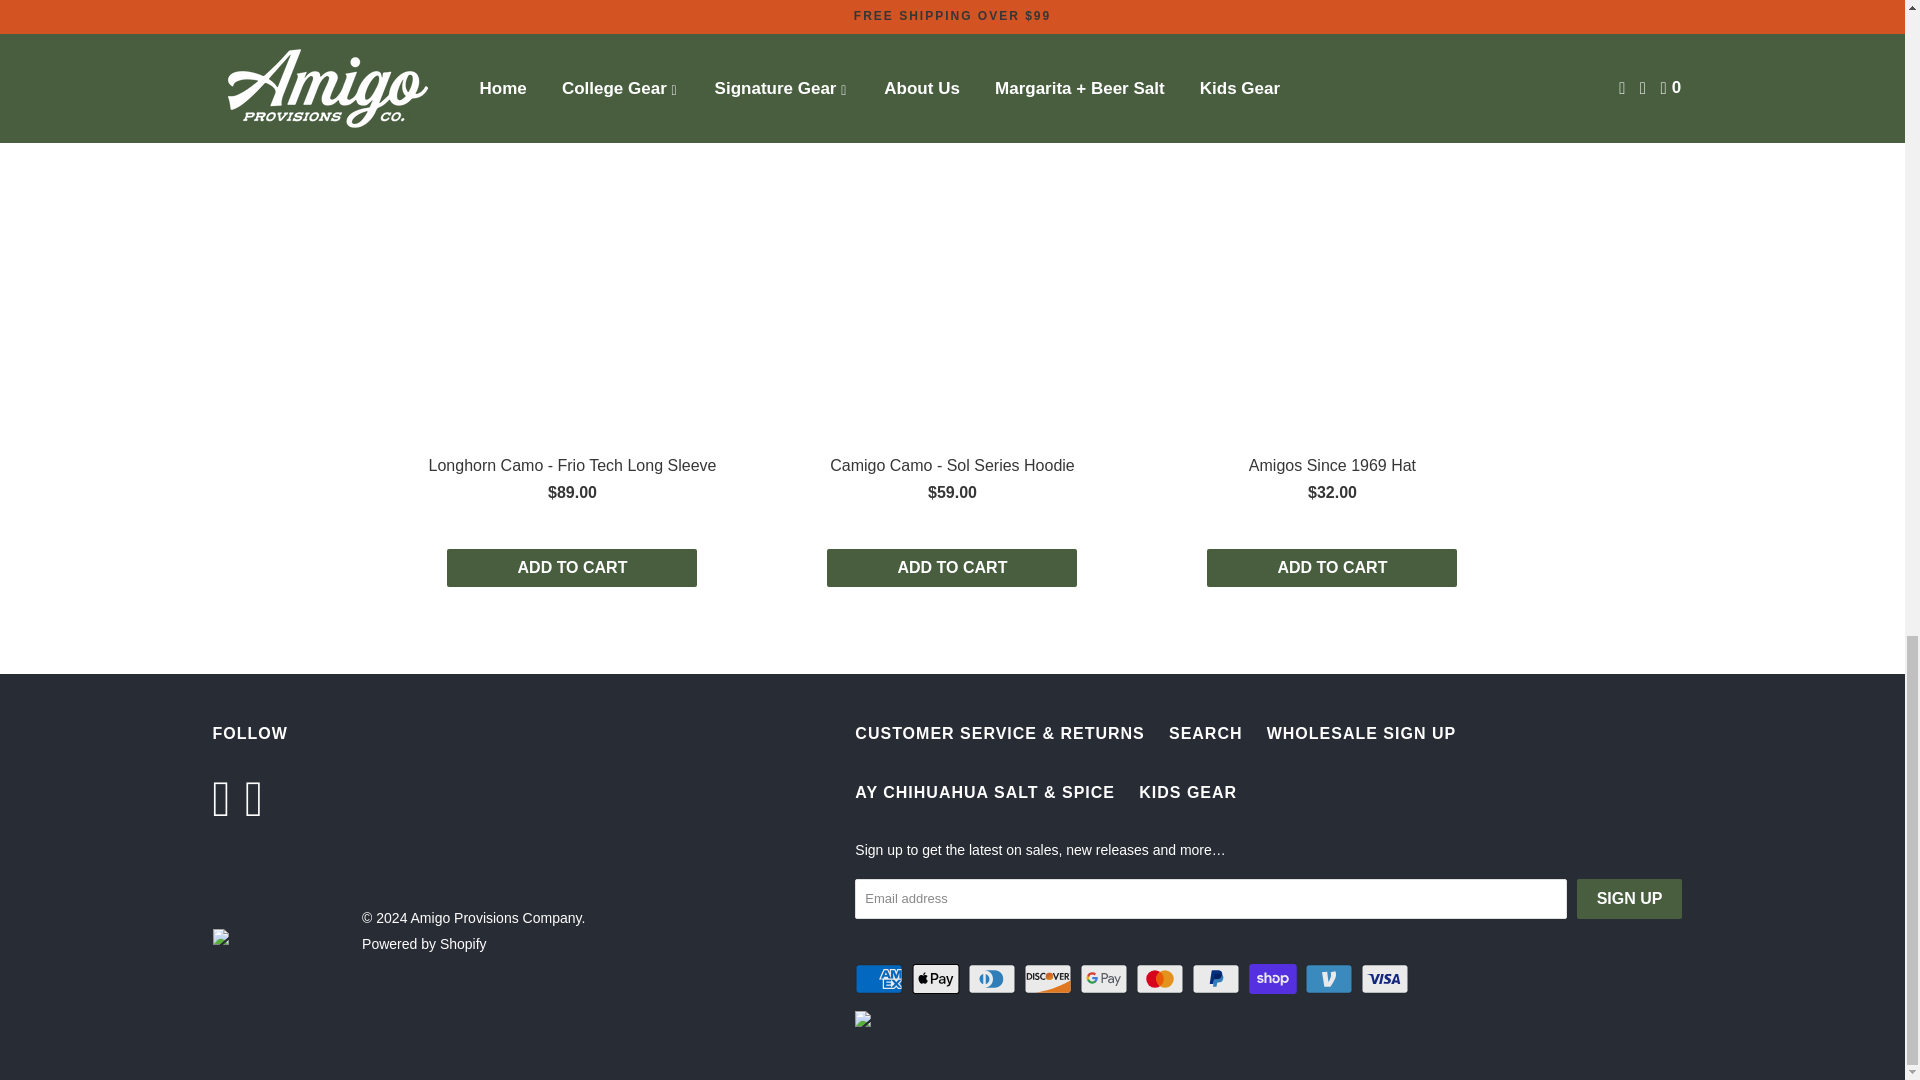  Describe the element at coordinates (1630, 899) in the screenshot. I see `Sign Up` at that location.